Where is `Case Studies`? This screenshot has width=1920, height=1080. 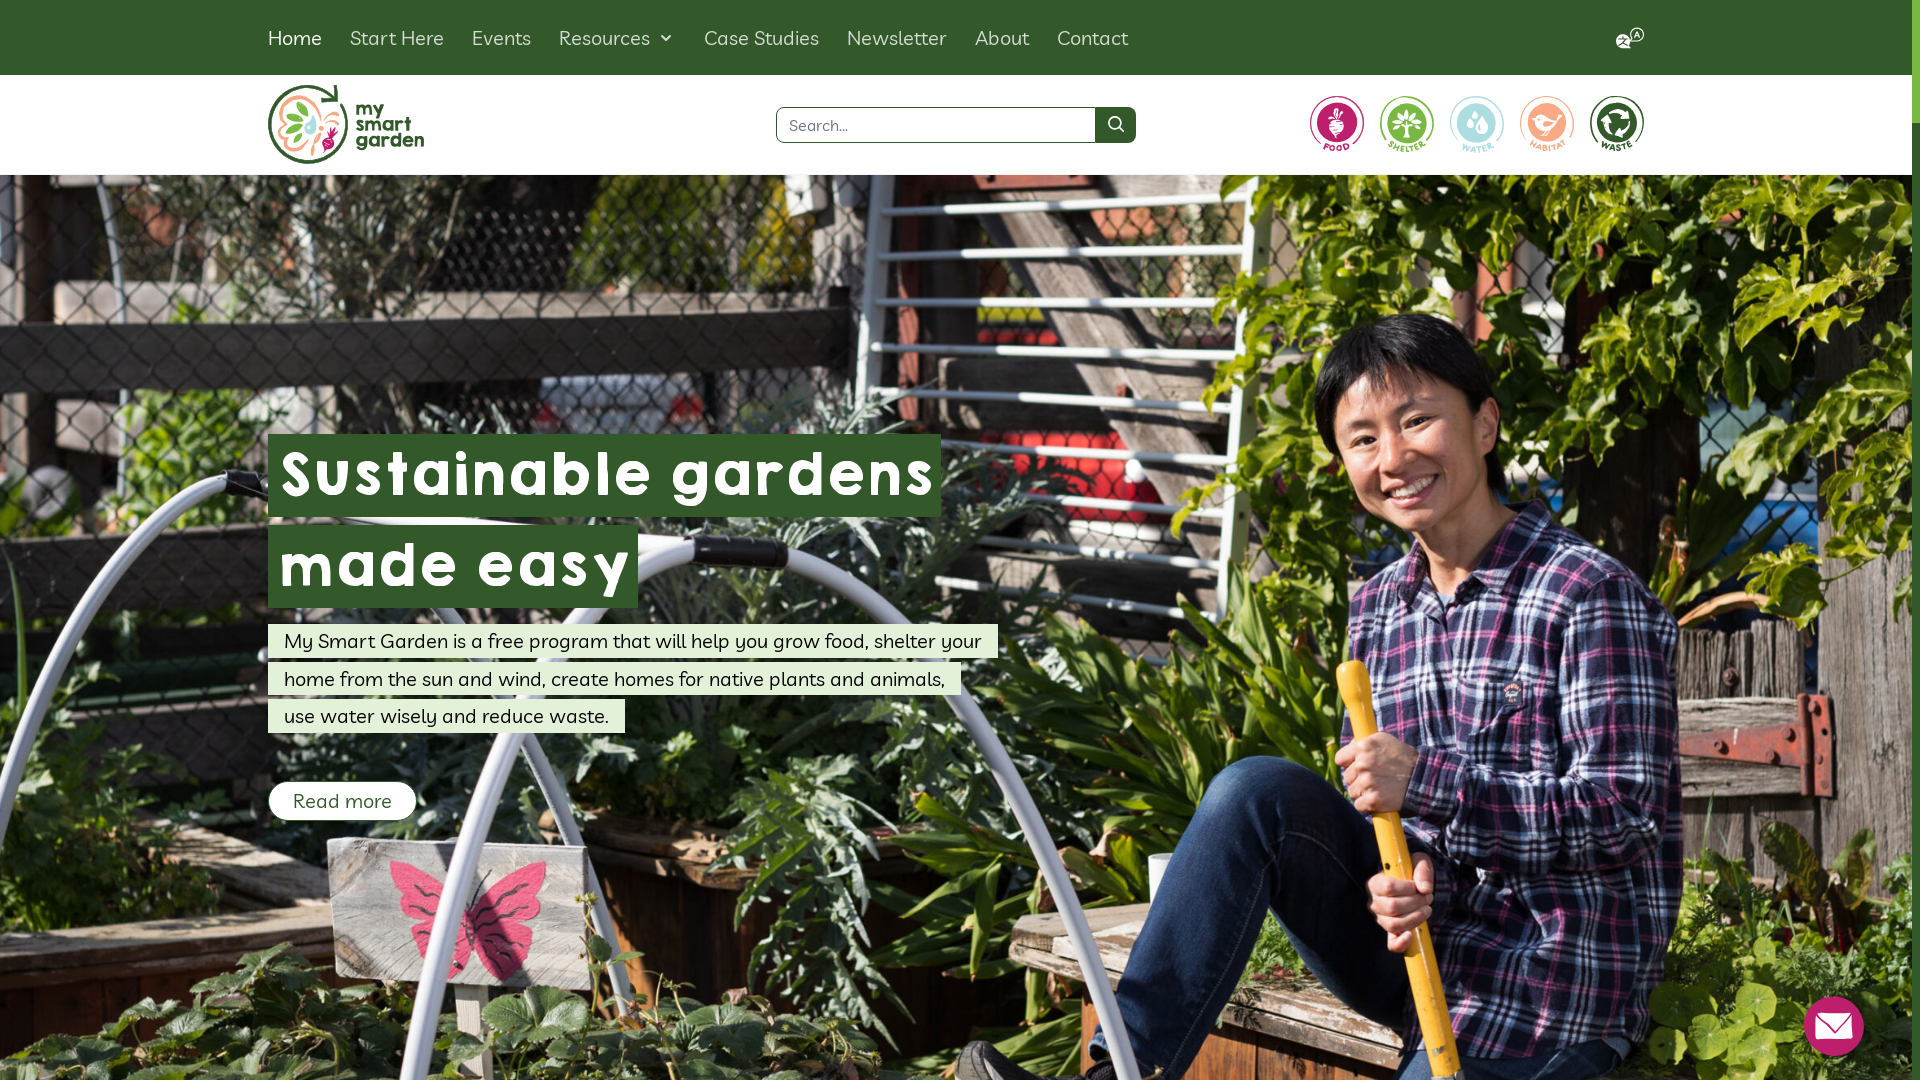
Case Studies is located at coordinates (762, 38).